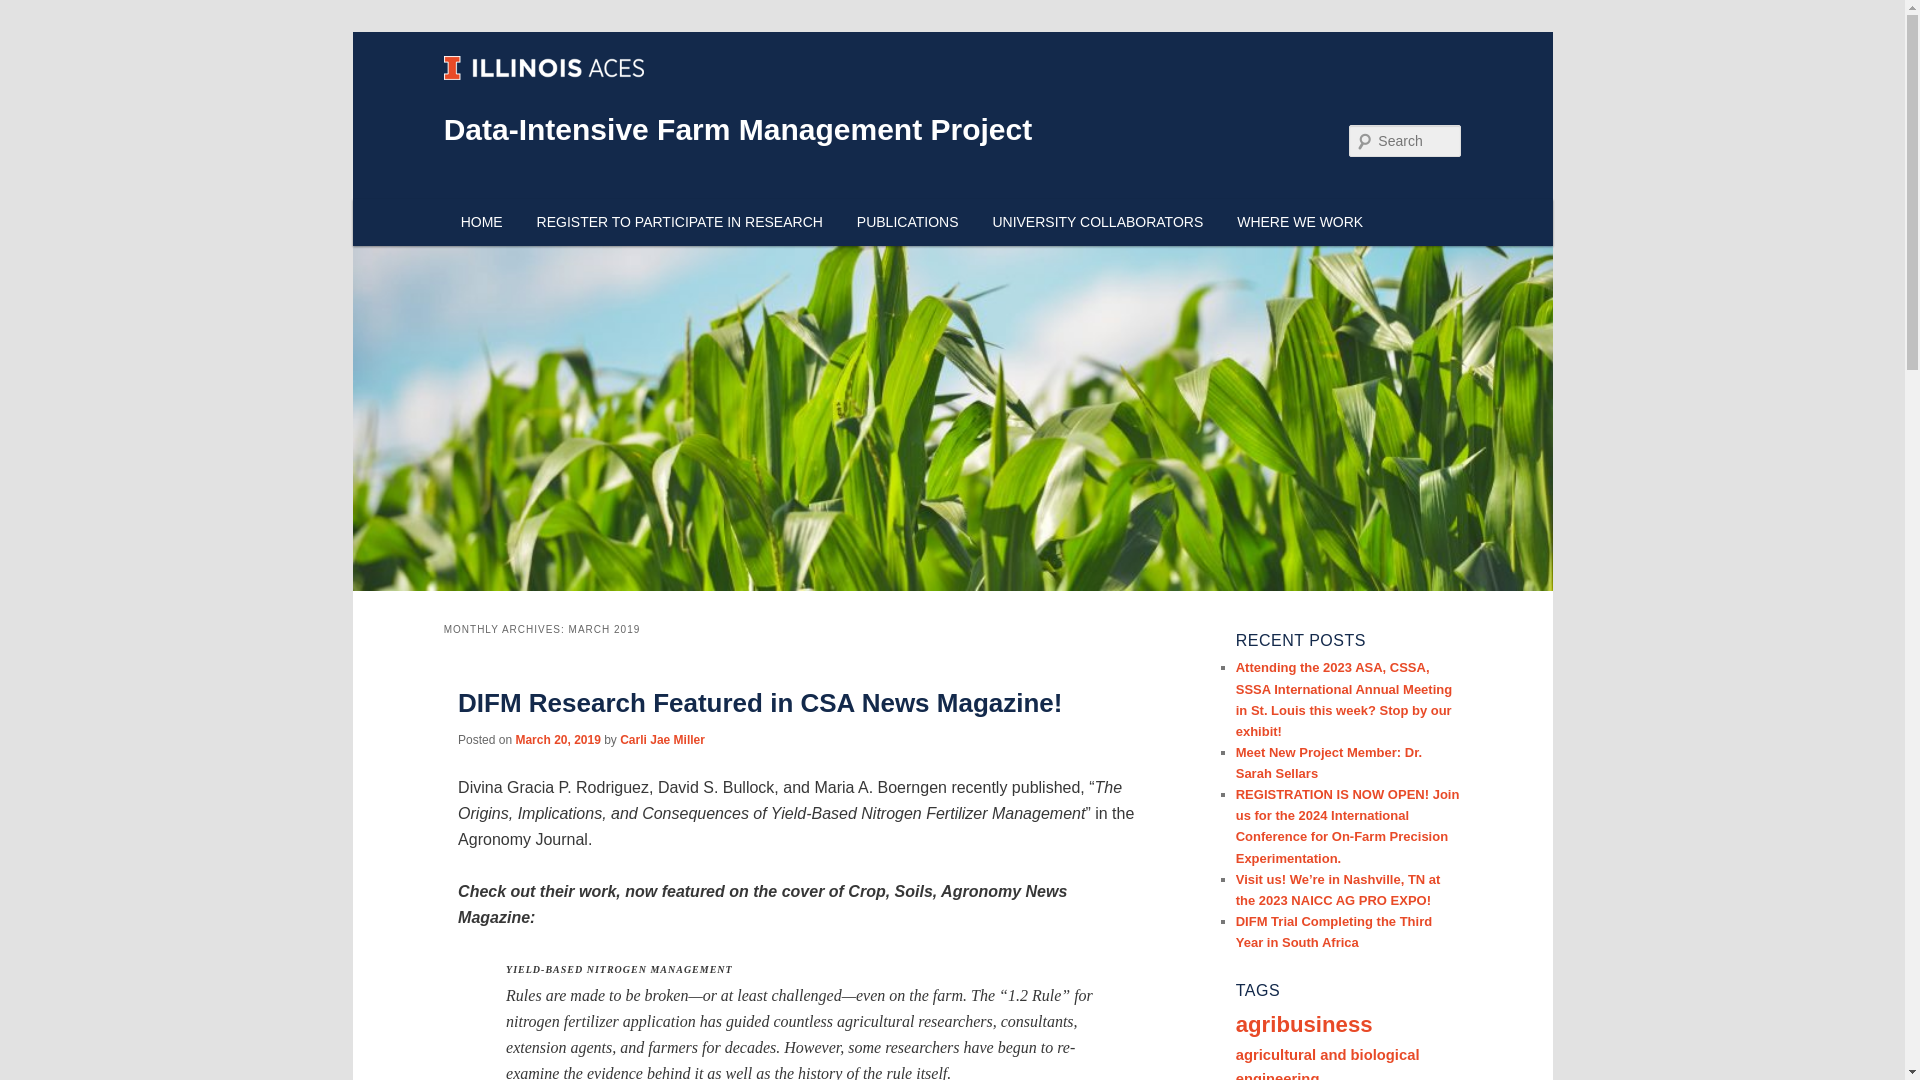 The width and height of the screenshot is (1920, 1080). I want to click on View all posts by Carli Jae Miller, so click(662, 740).